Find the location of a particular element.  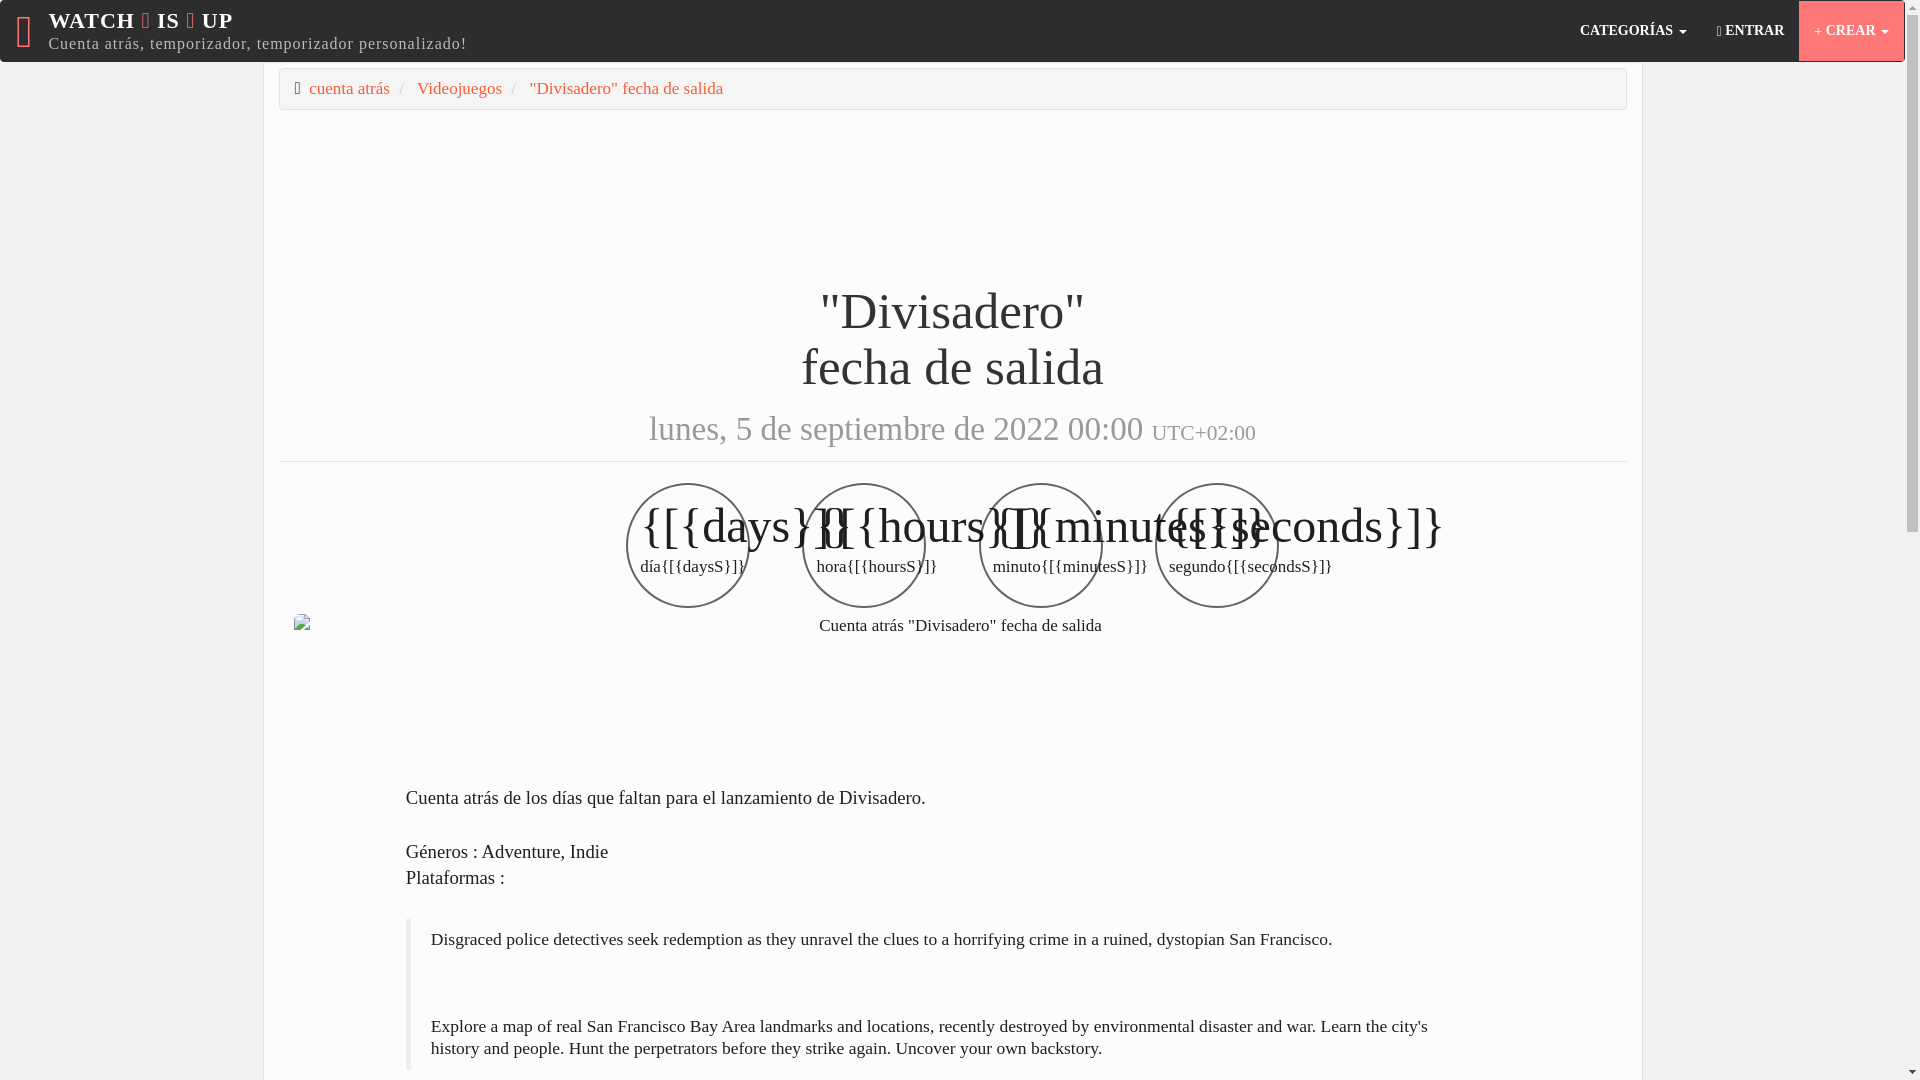

"Divisadero" fecha de salida is located at coordinates (626, 88).